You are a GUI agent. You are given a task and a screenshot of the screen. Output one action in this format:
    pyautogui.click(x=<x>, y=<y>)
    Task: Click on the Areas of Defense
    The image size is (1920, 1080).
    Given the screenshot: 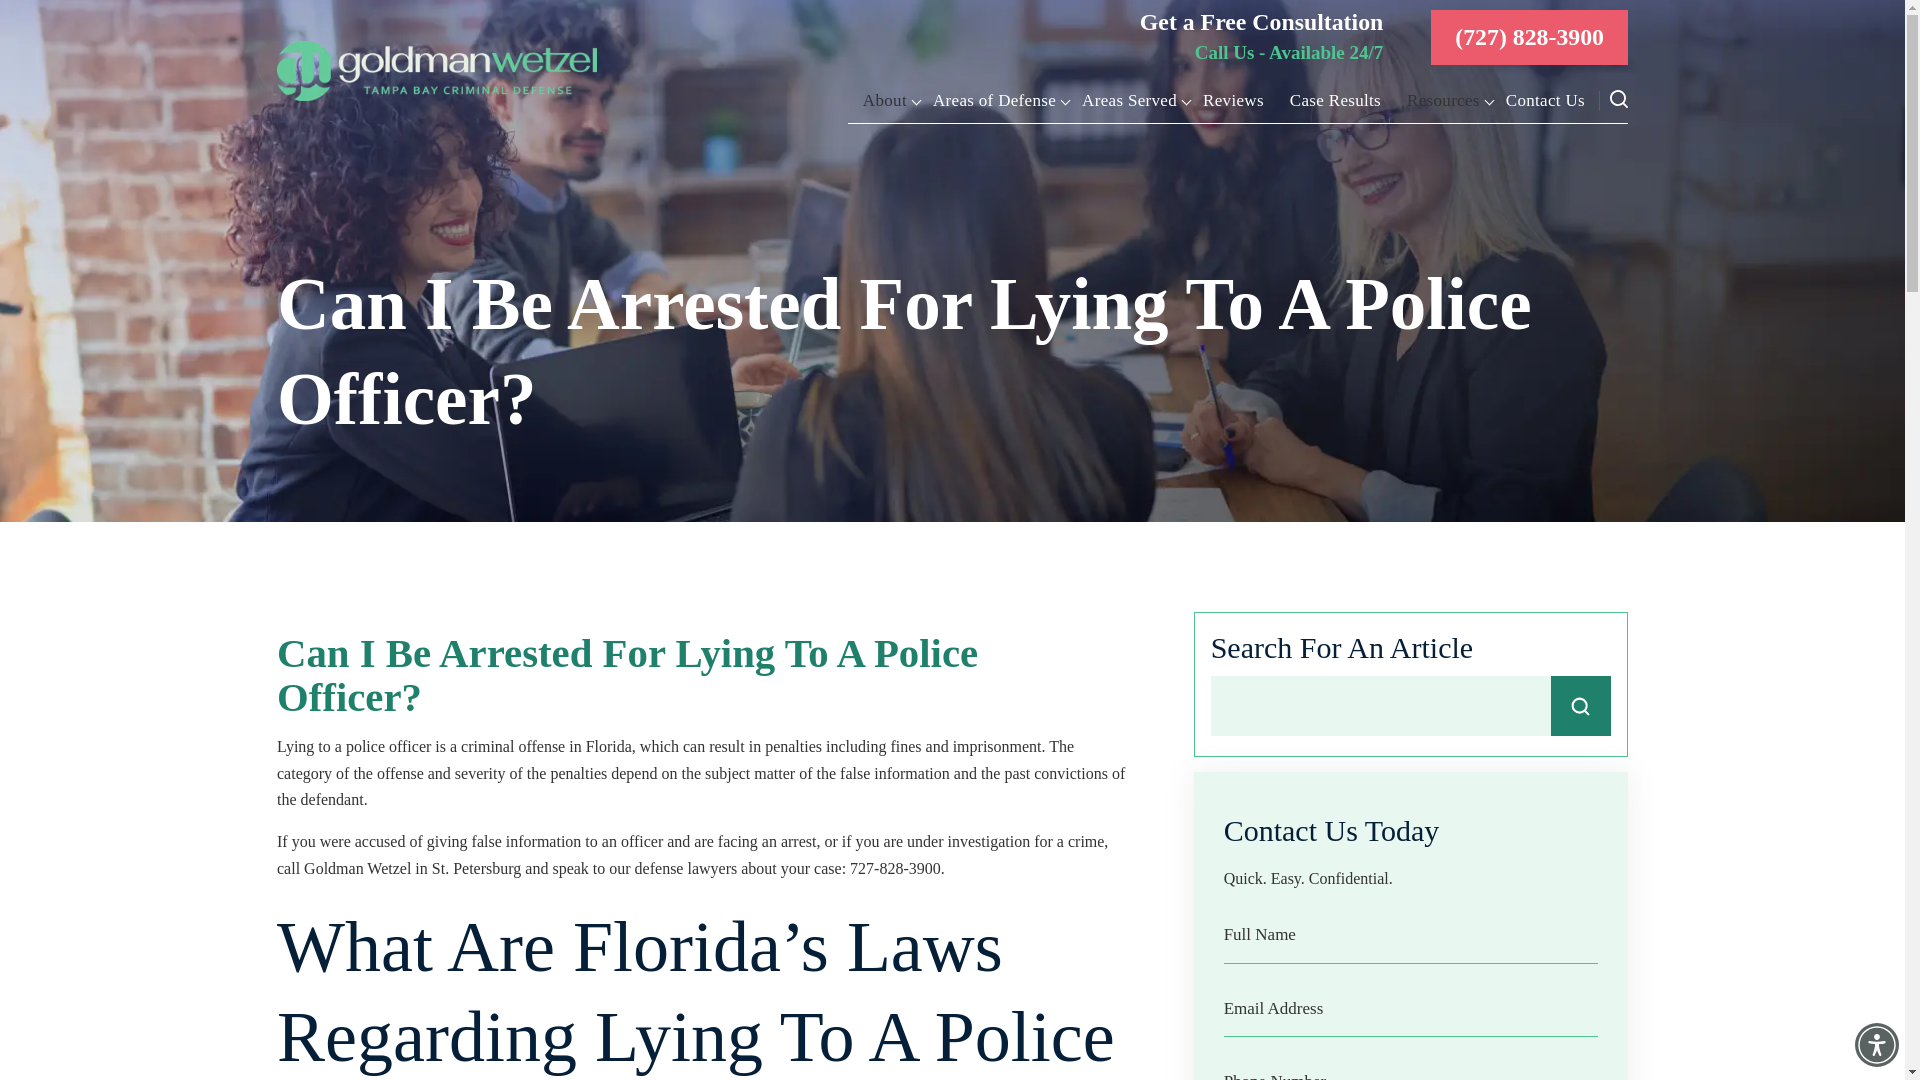 What is the action you would take?
    pyautogui.click(x=994, y=100)
    